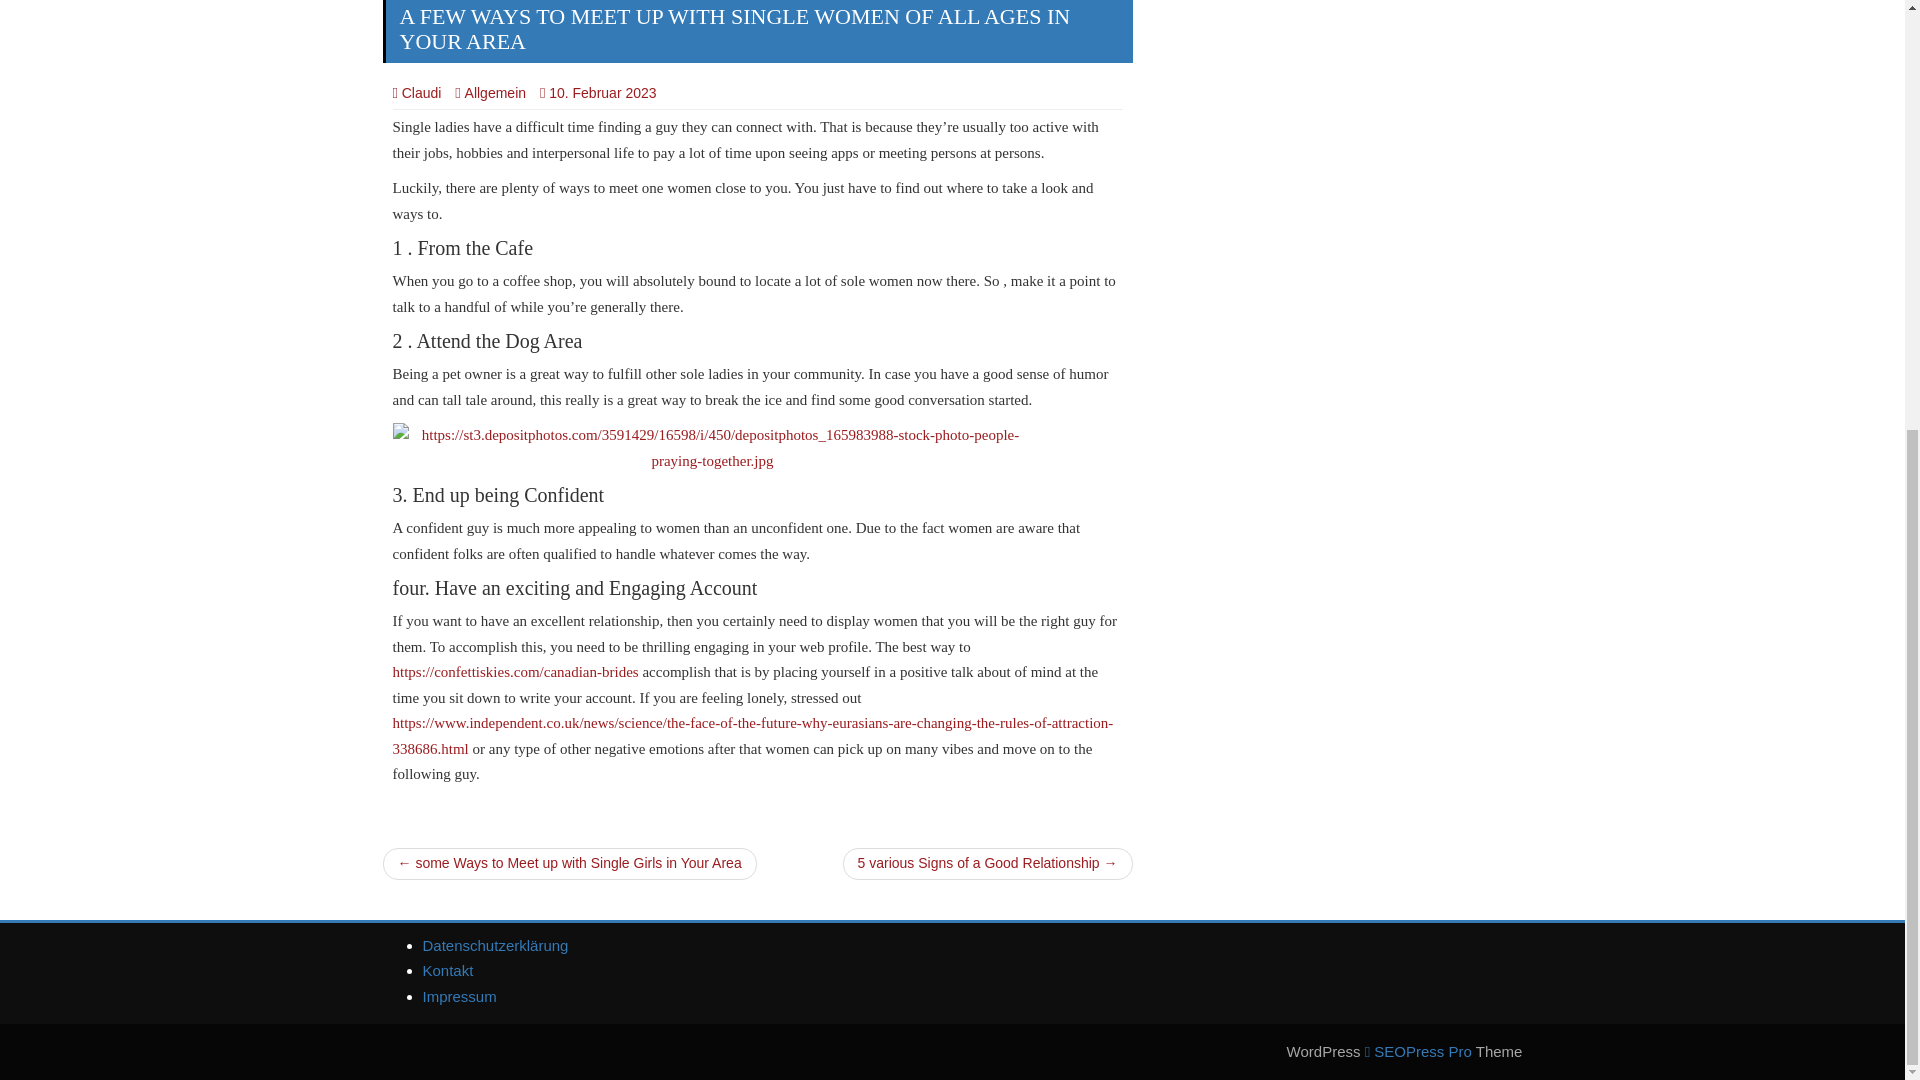 The width and height of the screenshot is (1920, 1080). I want to click on Claudi, so click(416, 93).